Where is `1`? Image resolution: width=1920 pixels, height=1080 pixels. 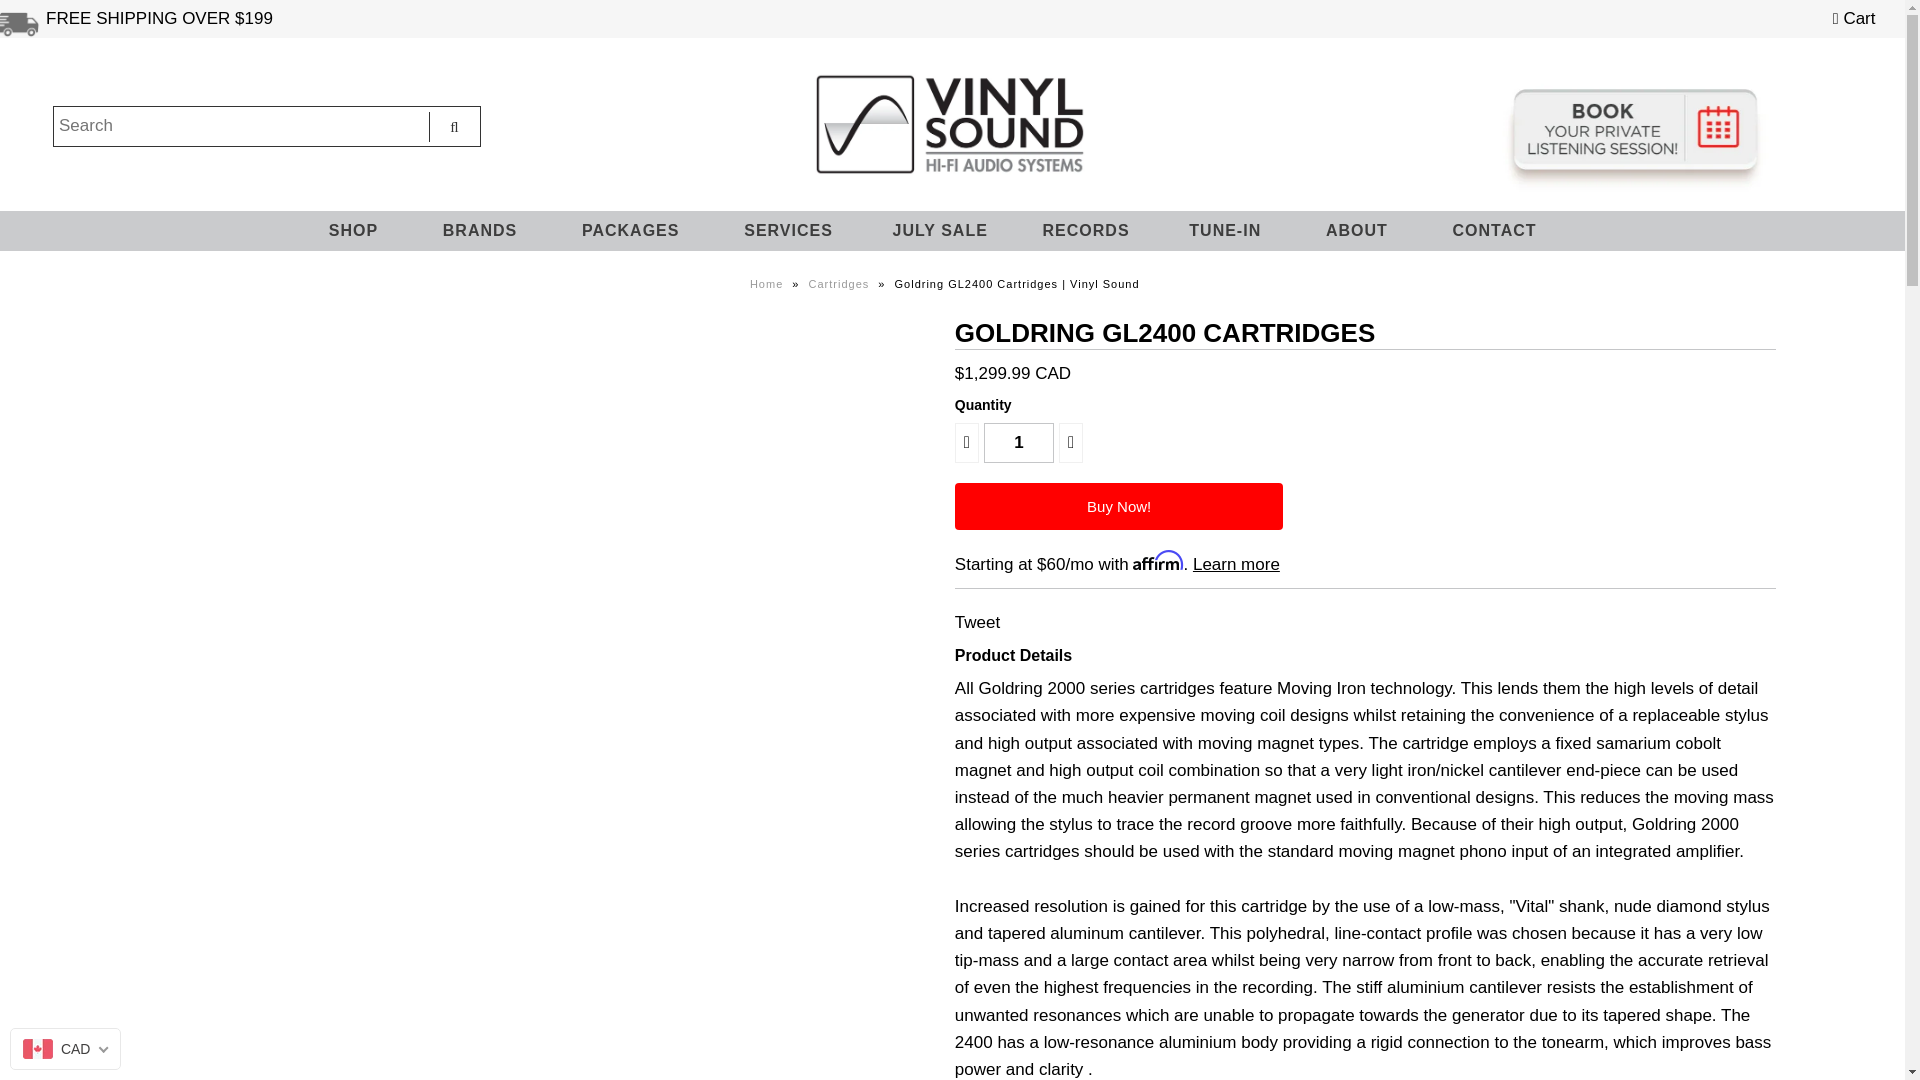
1 is located at coordinates (1018, 443).